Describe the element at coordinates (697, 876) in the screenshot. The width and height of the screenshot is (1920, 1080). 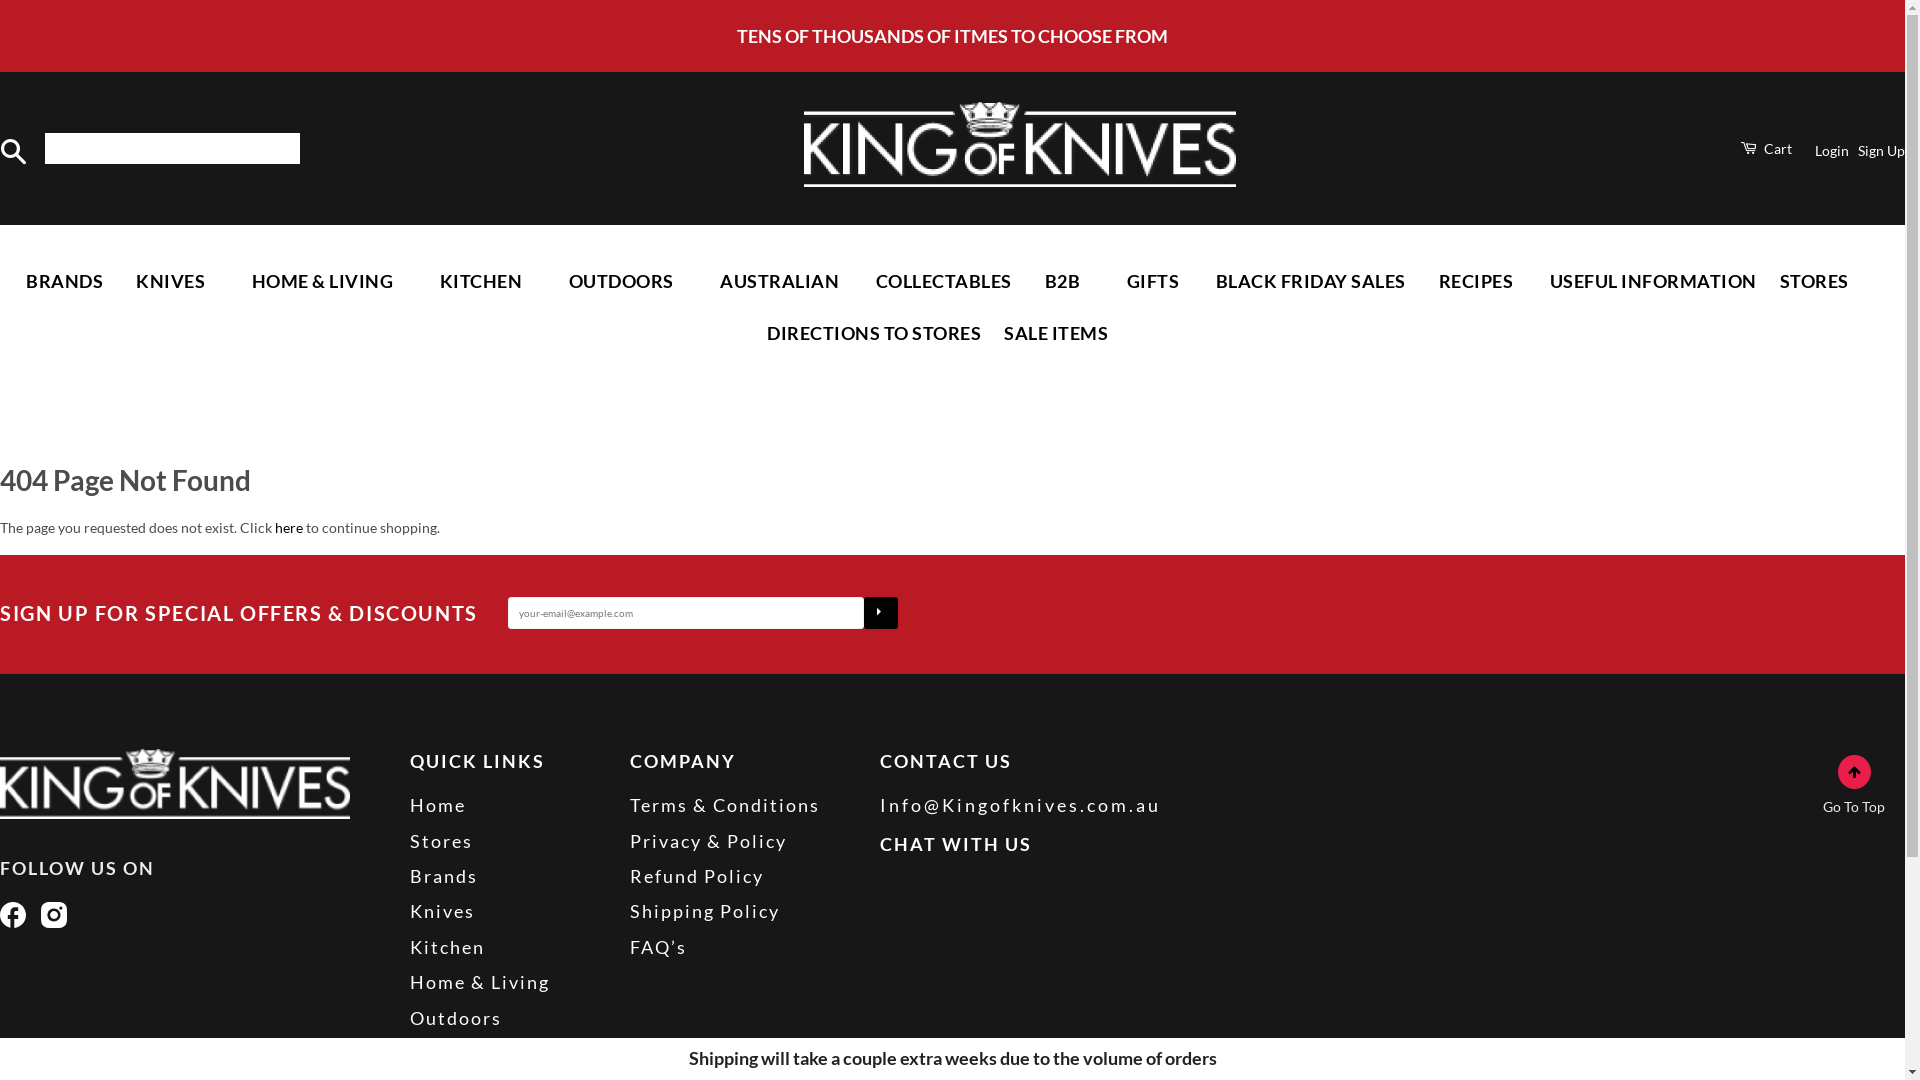
I see `Refund Policy` at that location.